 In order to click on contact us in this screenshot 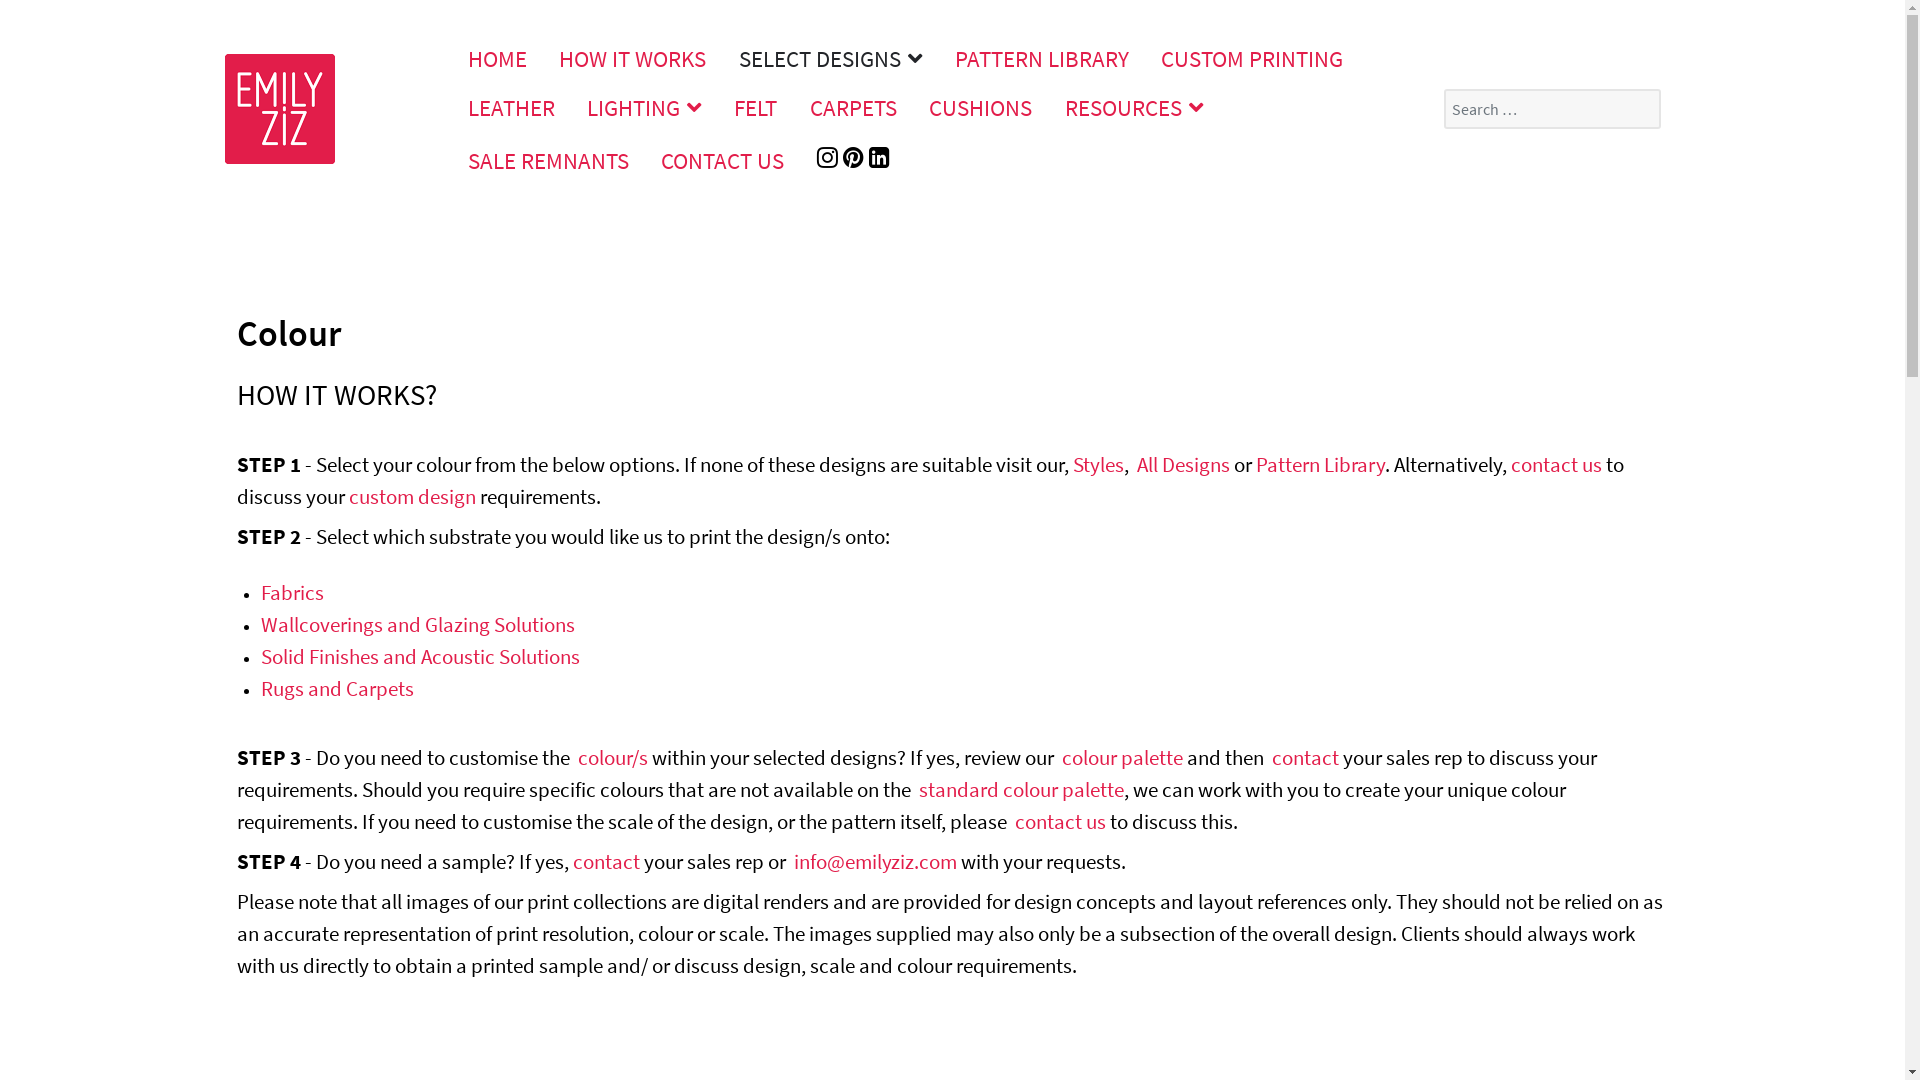, I will do `click(1059, 822)`.